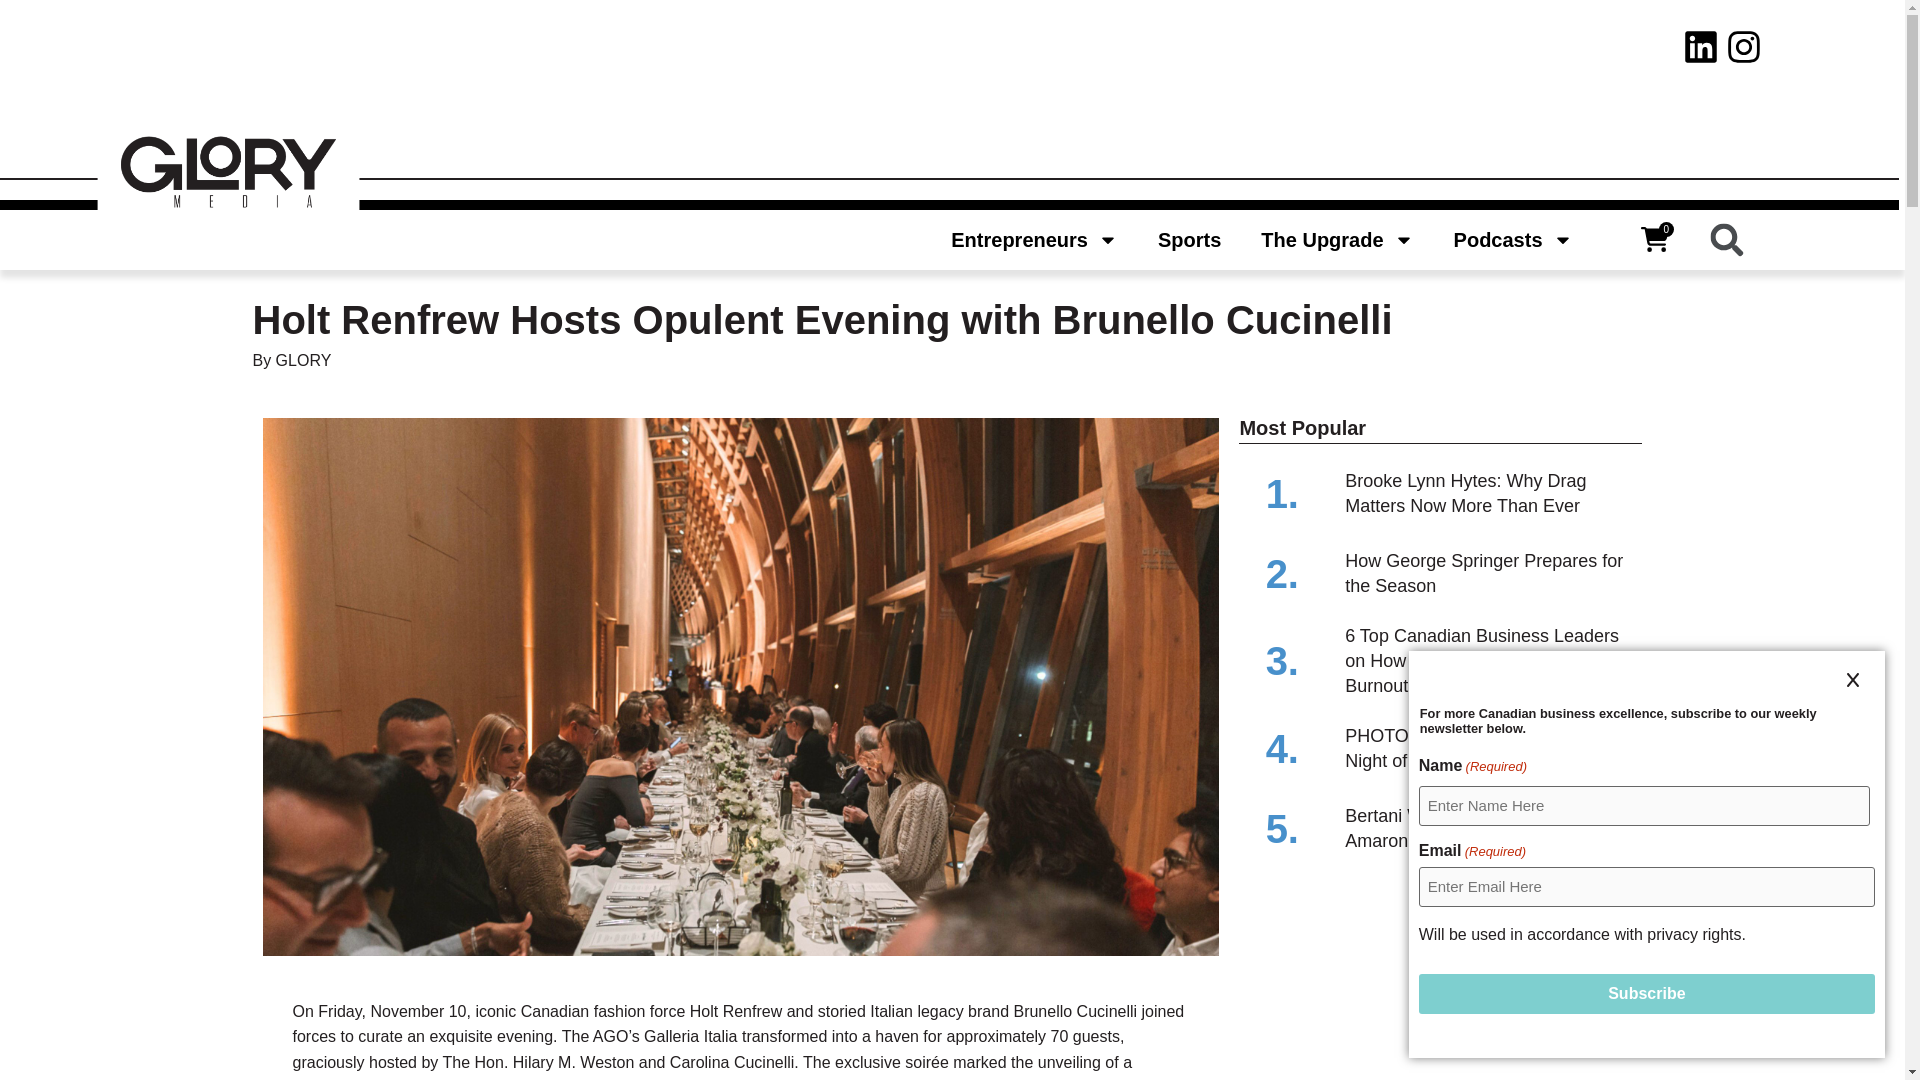 The image size is (1920, 1080). What do you see at coordinates (1532, 239) in the screenshot?
I see `Podcasts` at bounding box center [1532, 239].